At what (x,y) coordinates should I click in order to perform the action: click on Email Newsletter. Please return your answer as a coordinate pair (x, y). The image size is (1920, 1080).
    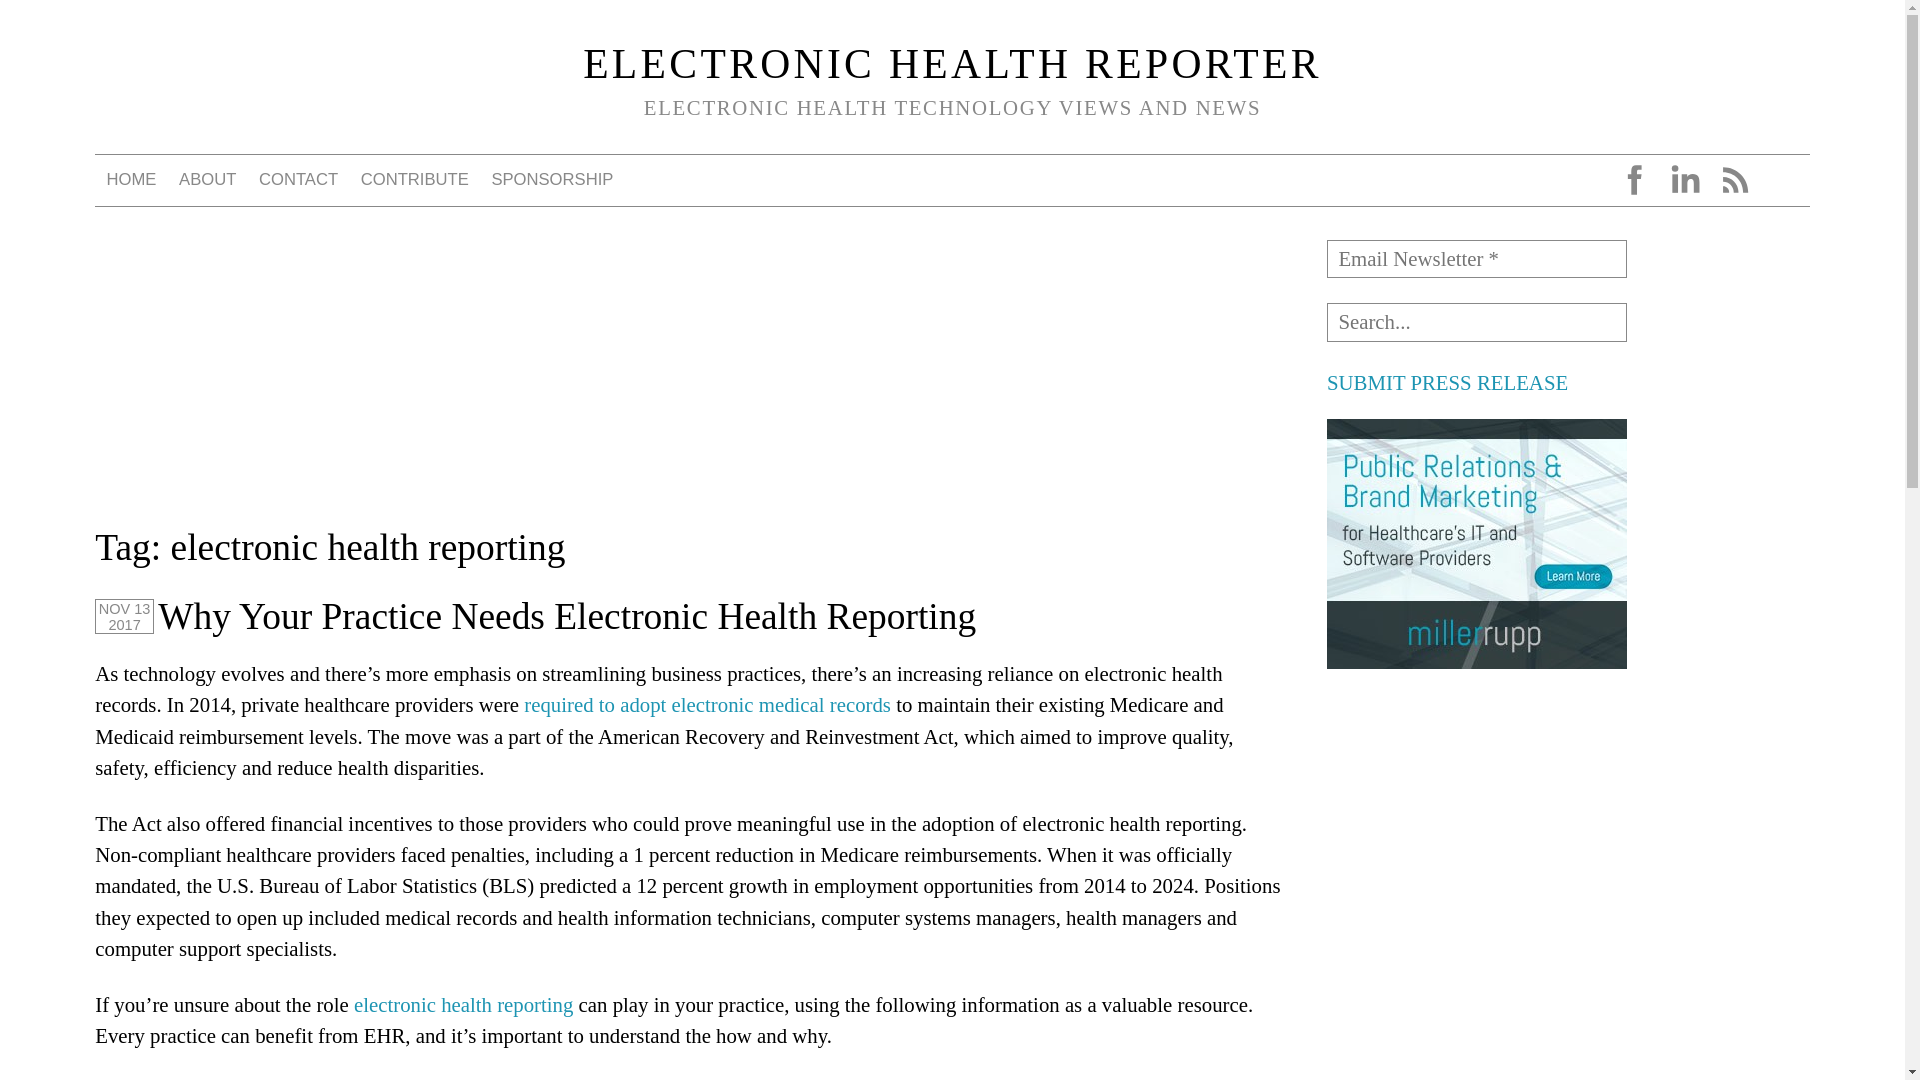
    Looking at the image, I should click on (1476, 258).